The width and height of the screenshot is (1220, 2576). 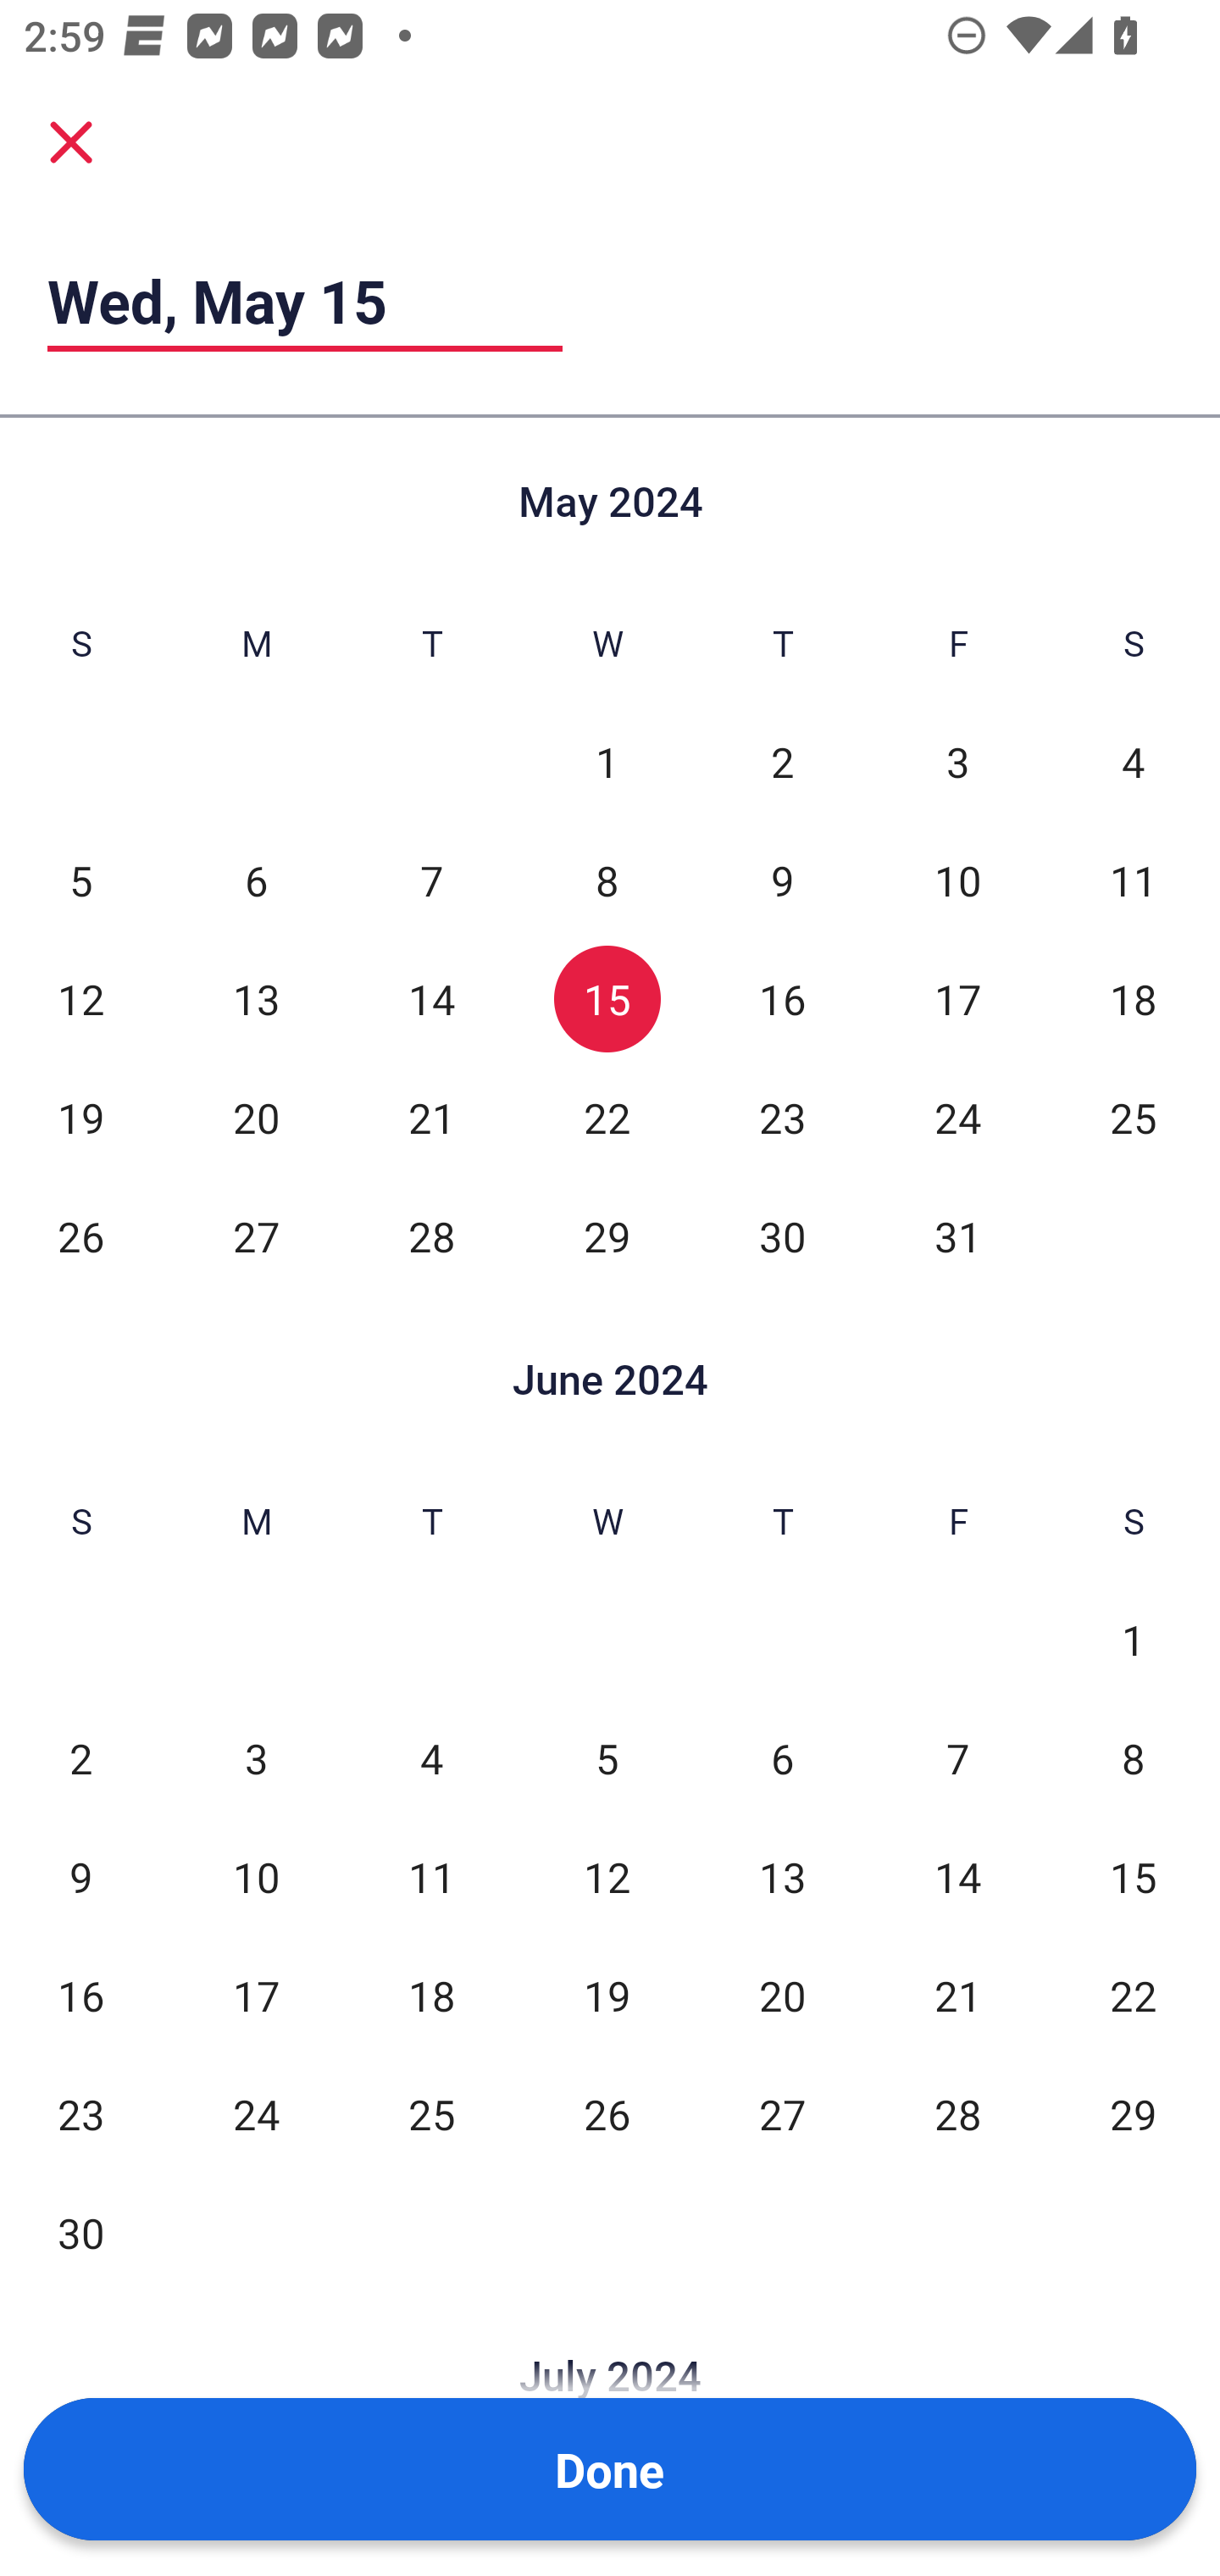 What do you see at coordinates (432, 880) in the screenshot?
I see `7 Tue, May 7, Not Selected` at bounding box center [432, 880].